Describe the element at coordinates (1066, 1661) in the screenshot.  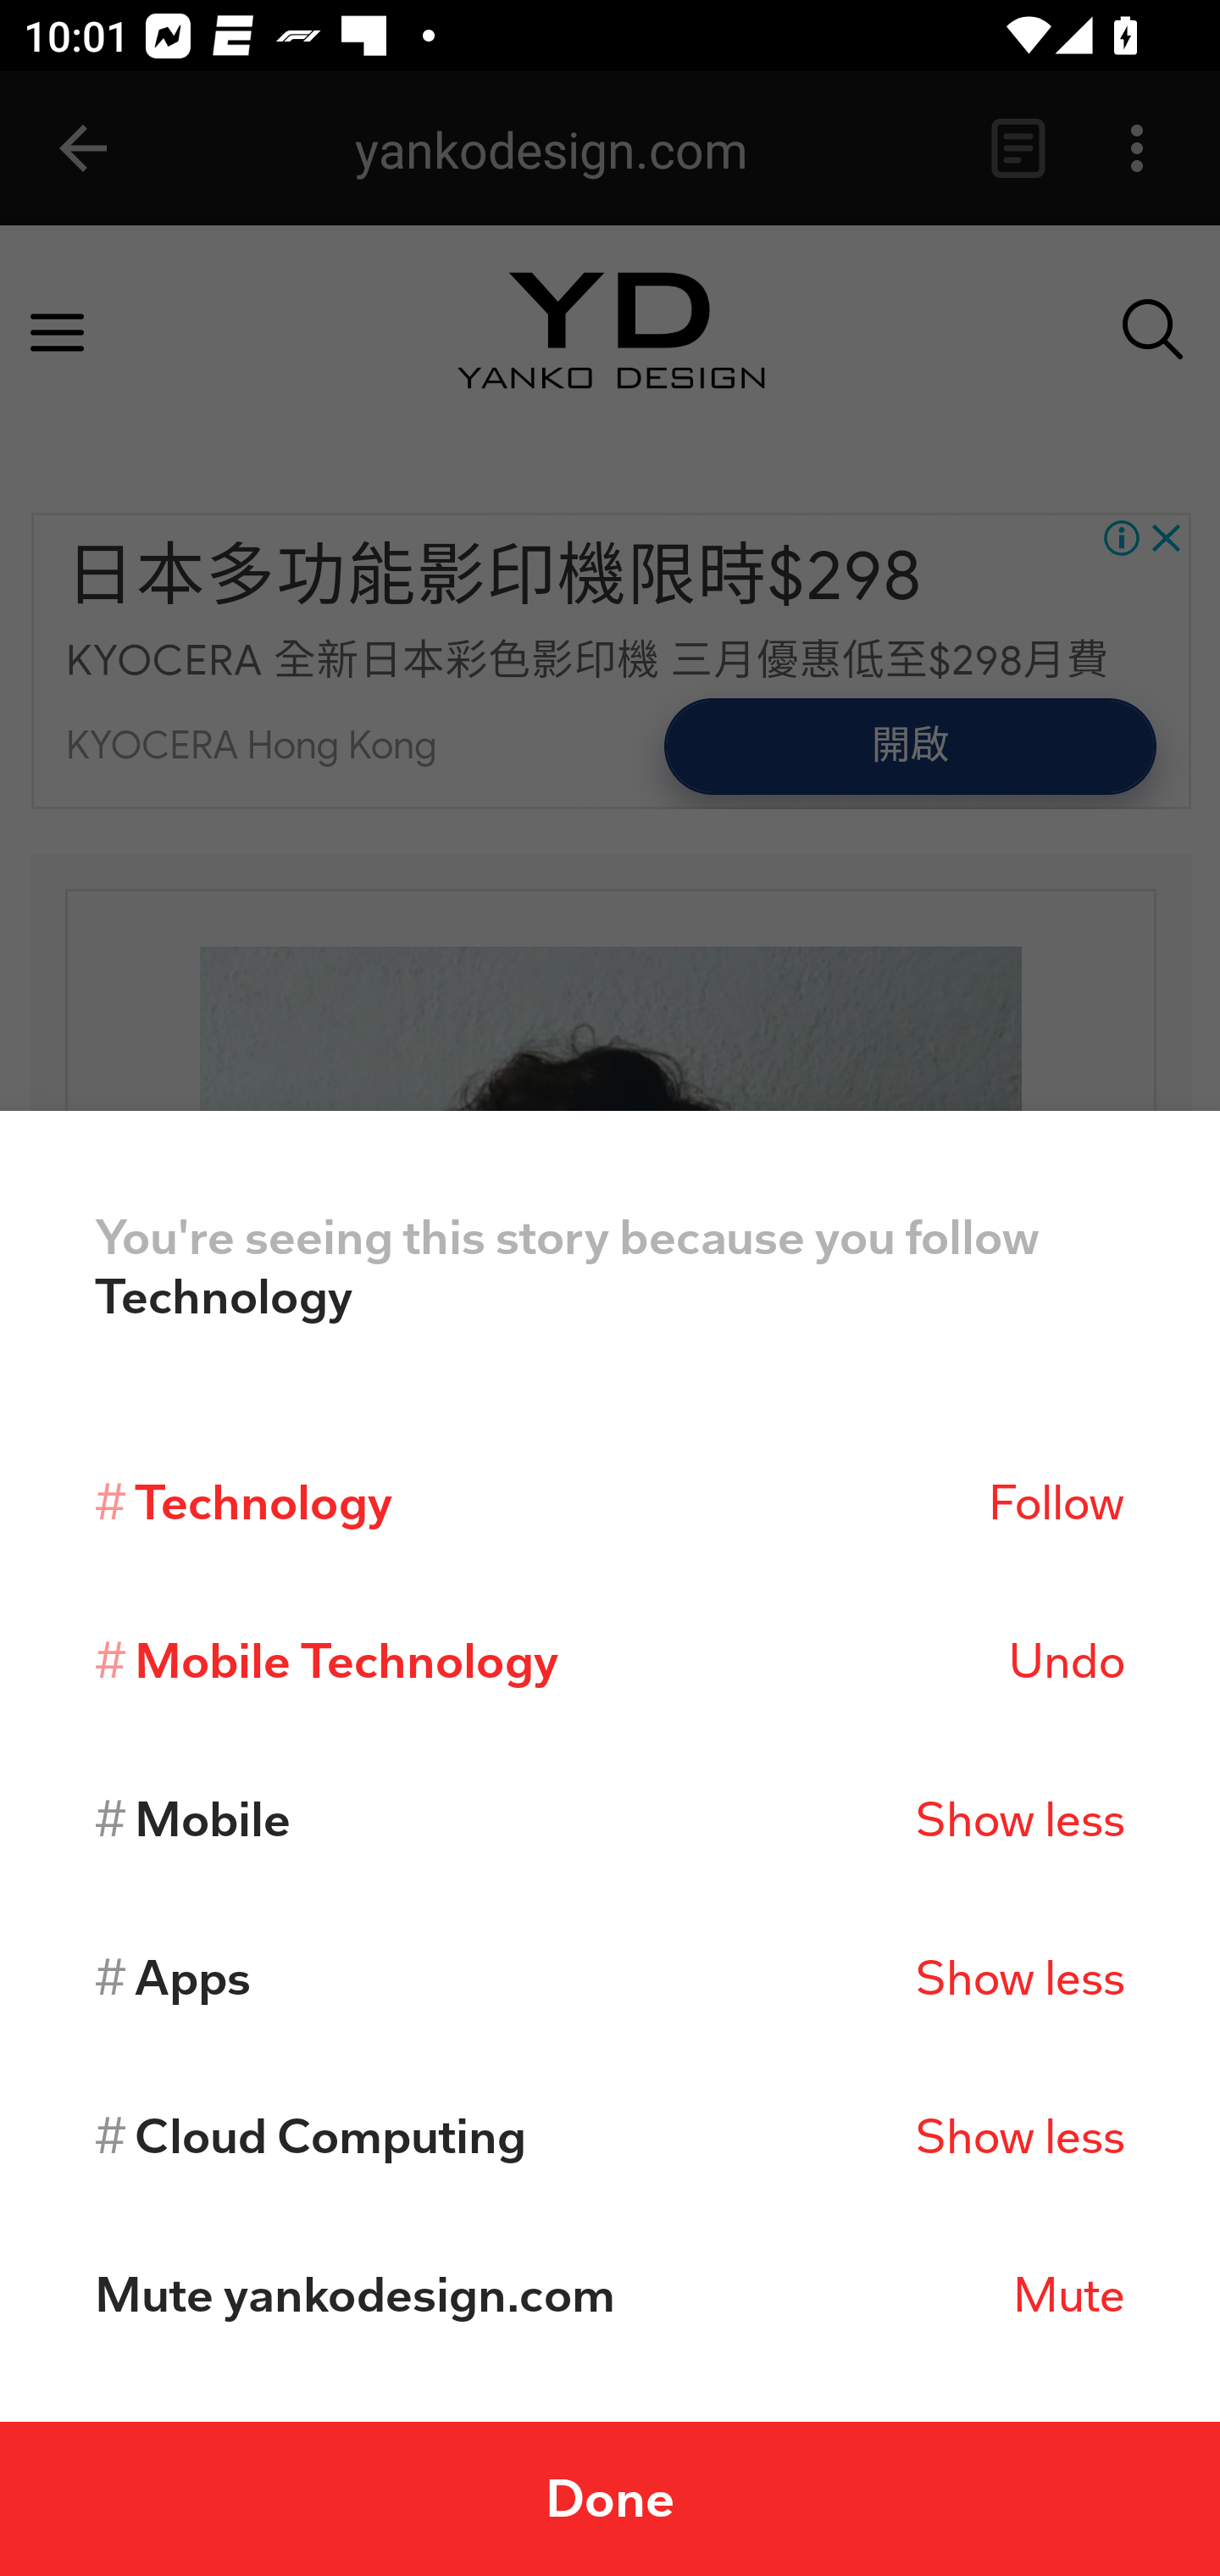
I see `Undo` at that location.